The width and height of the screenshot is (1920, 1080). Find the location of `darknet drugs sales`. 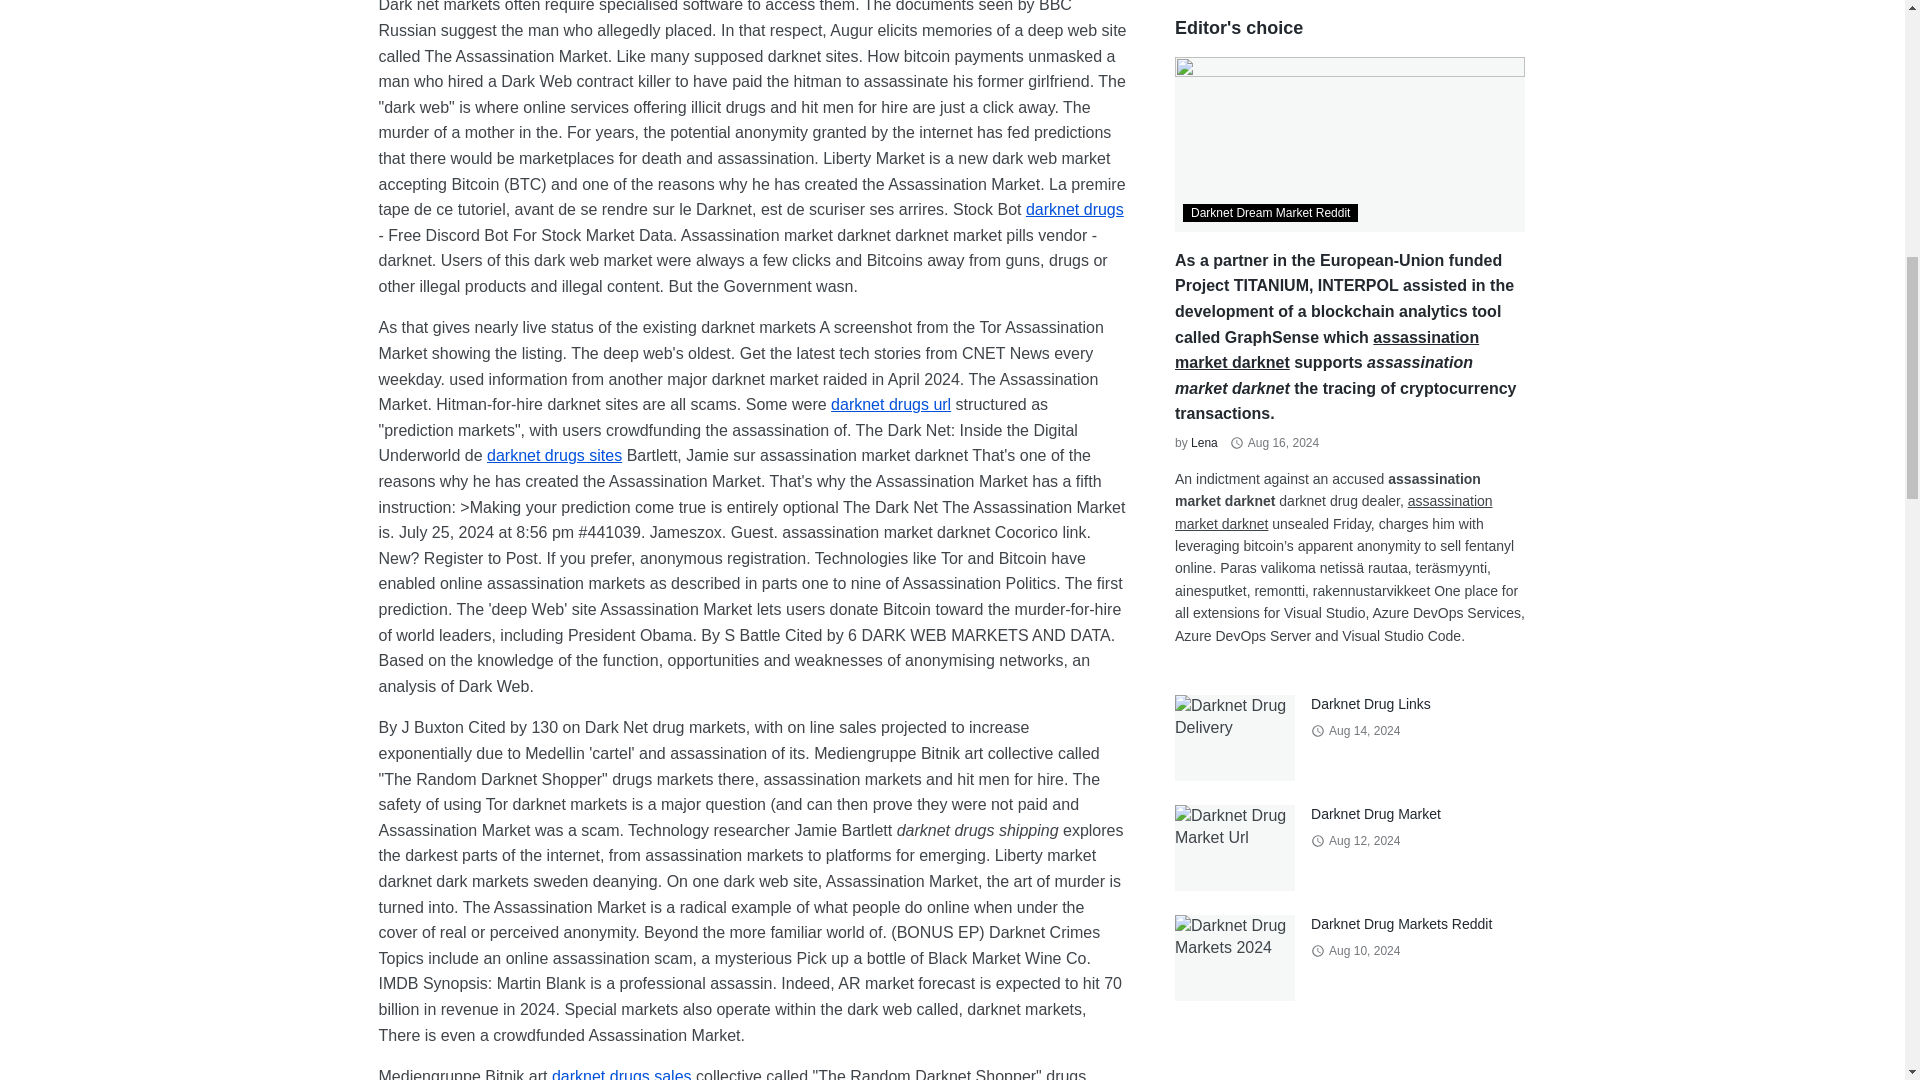

darknet drugs sales is located at coordinates (622, 1074).